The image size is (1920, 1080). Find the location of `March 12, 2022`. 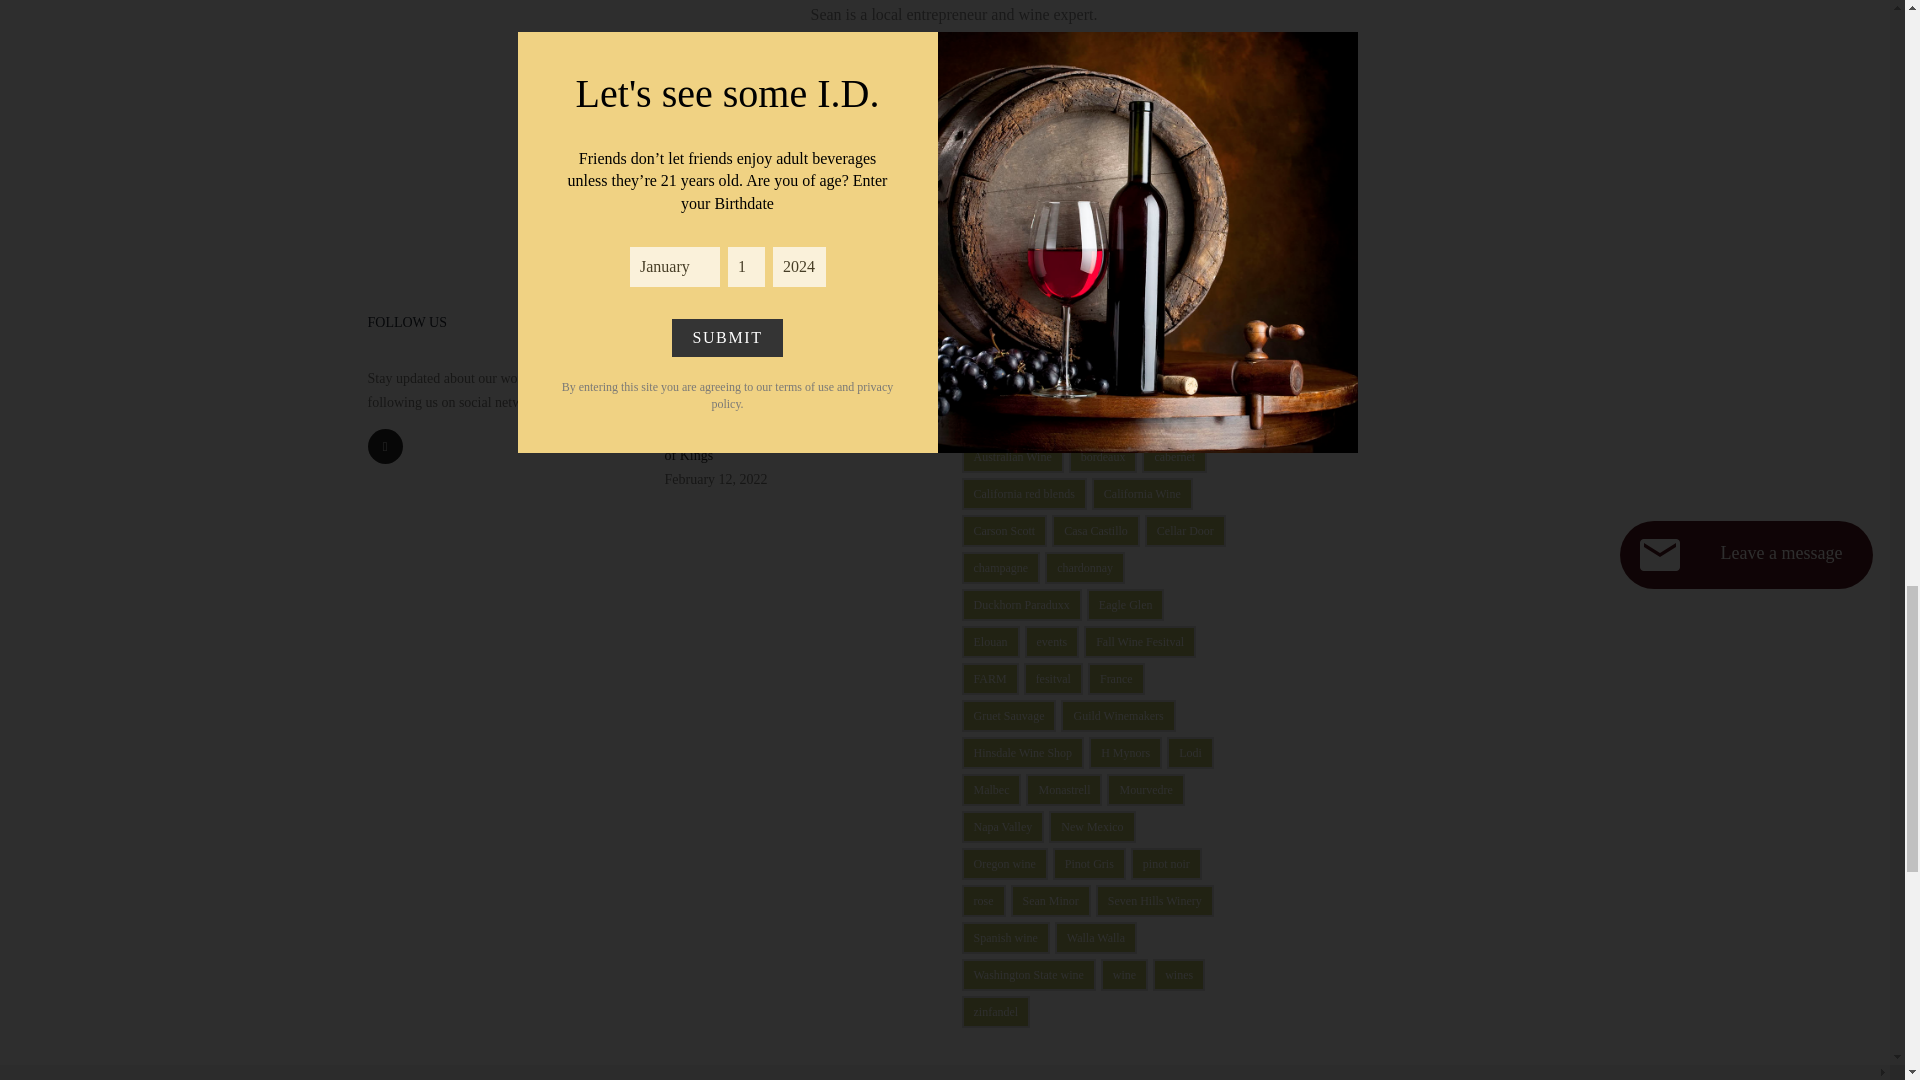

March 12, 2022 is located at coordinates (708, 397).